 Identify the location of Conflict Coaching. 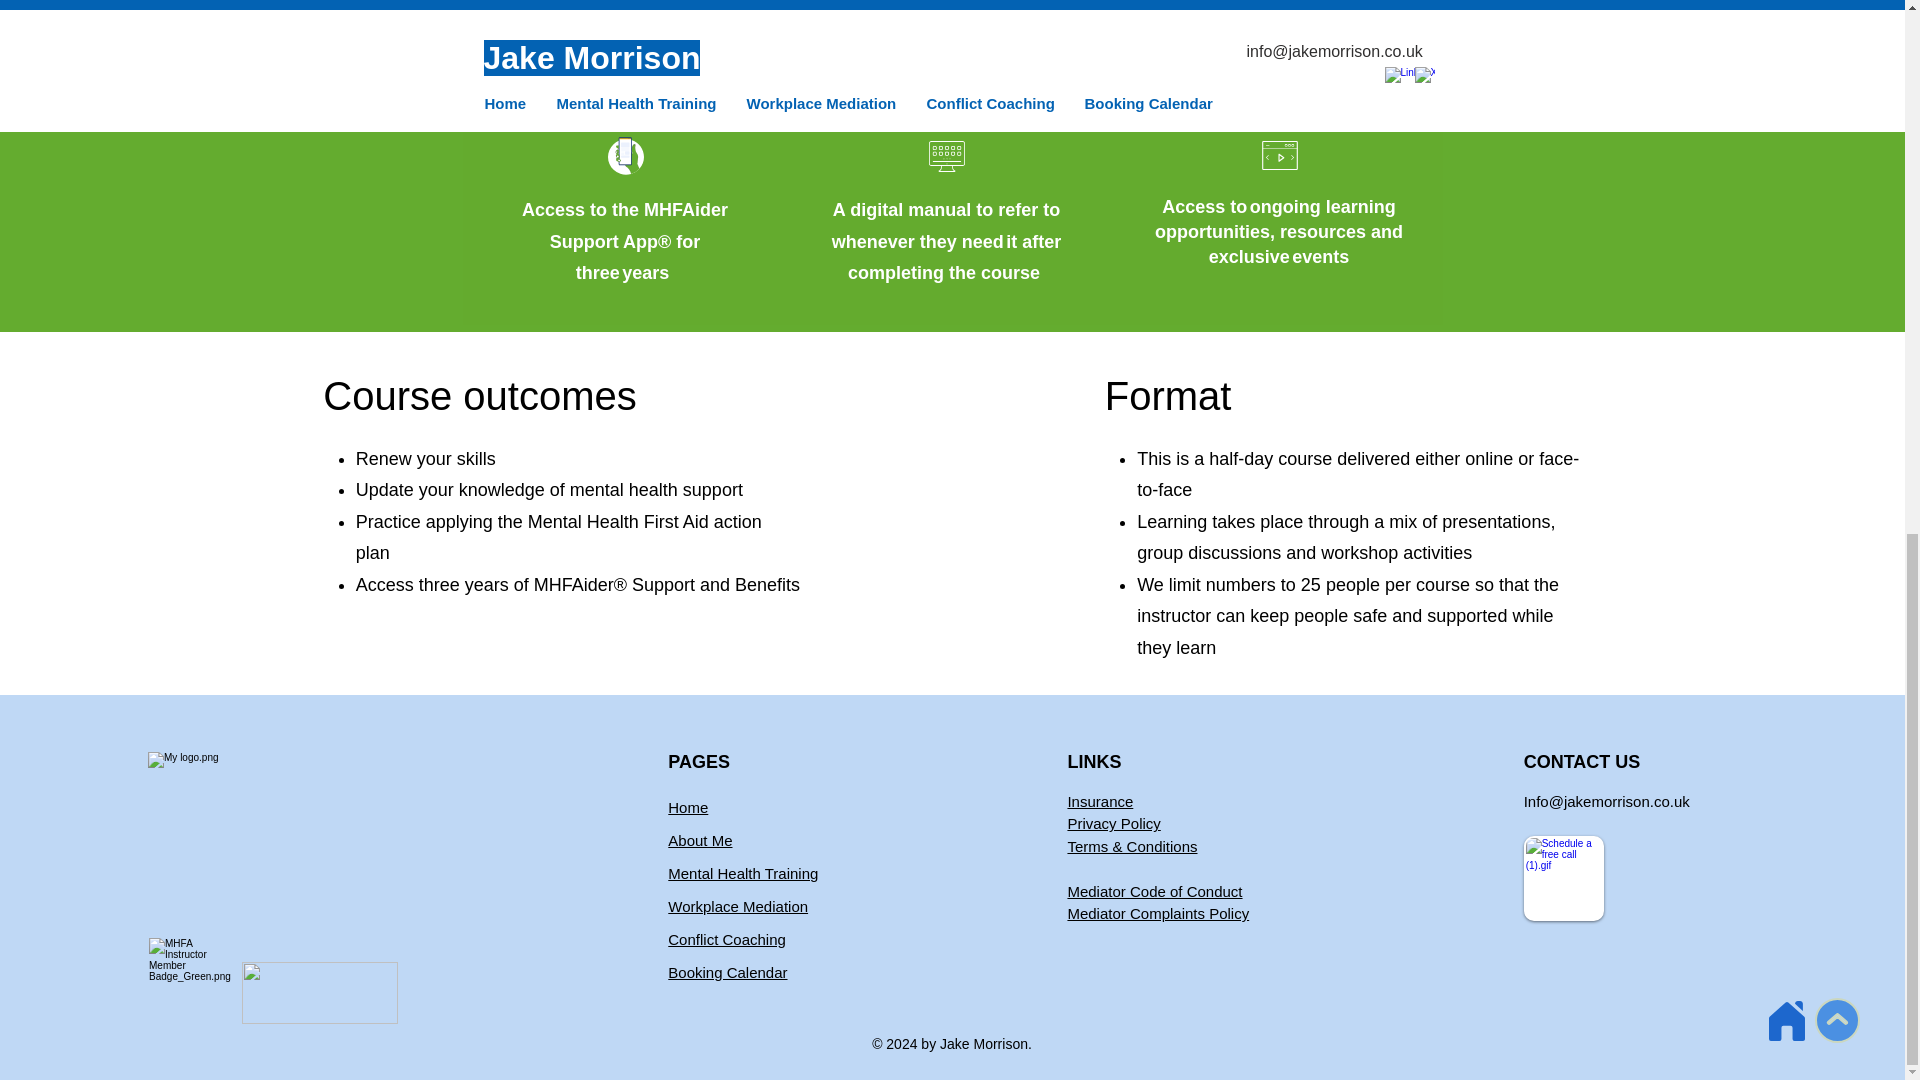
(726, 939).